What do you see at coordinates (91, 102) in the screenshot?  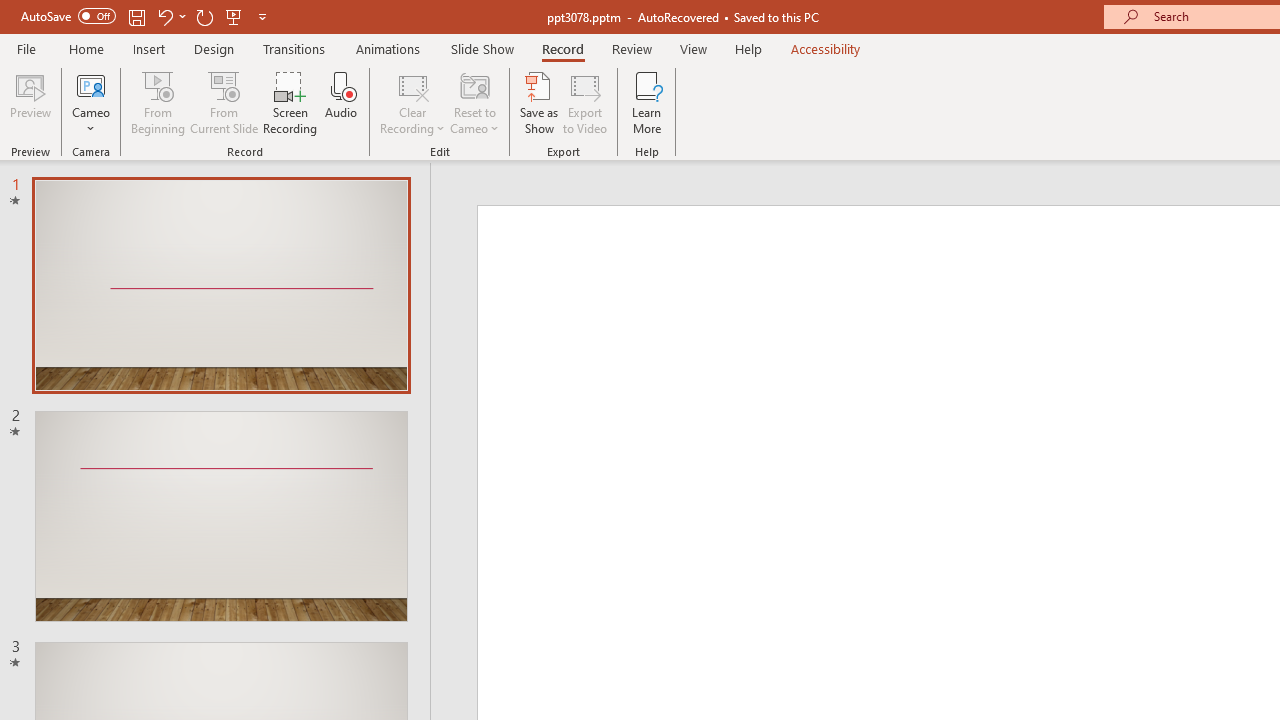 I see `Cameo` at bounding box center [91, 102].